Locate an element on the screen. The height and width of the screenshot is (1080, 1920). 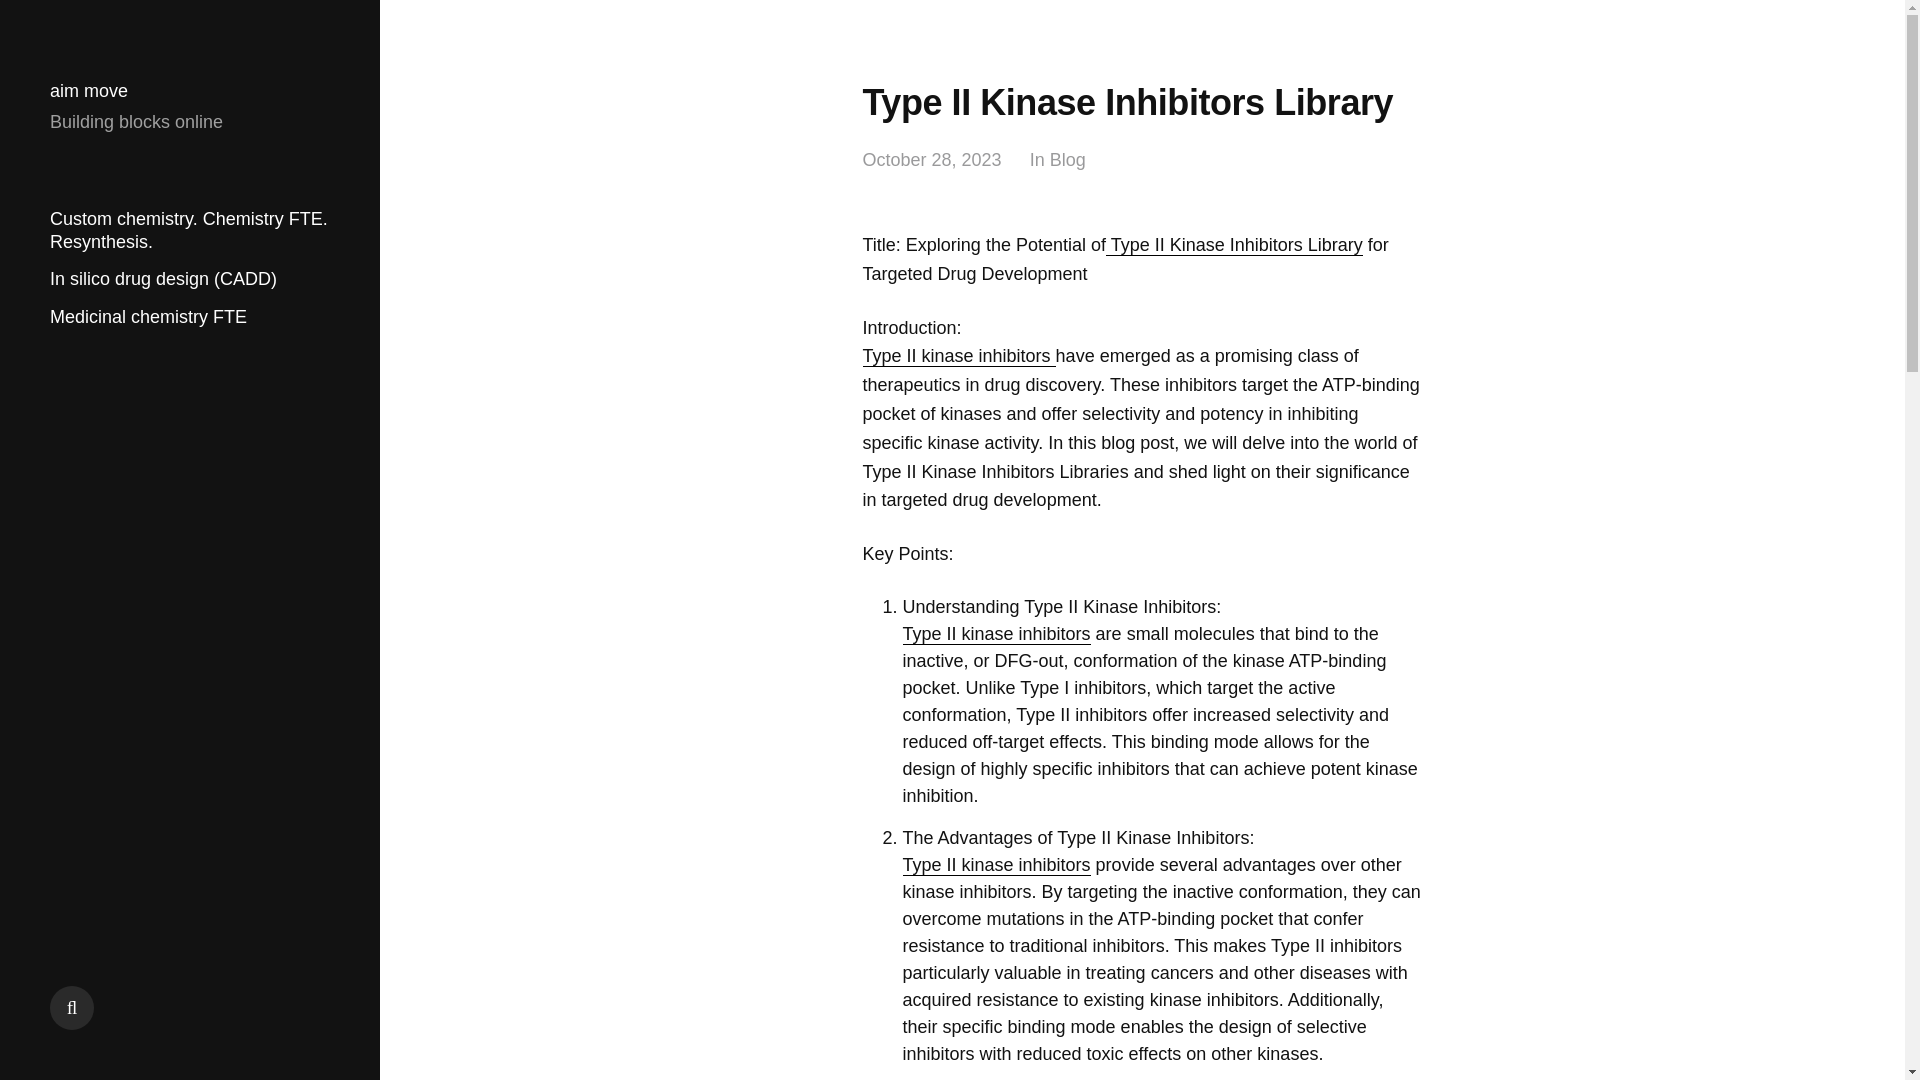
aim move is located at coordinates (88, 91).